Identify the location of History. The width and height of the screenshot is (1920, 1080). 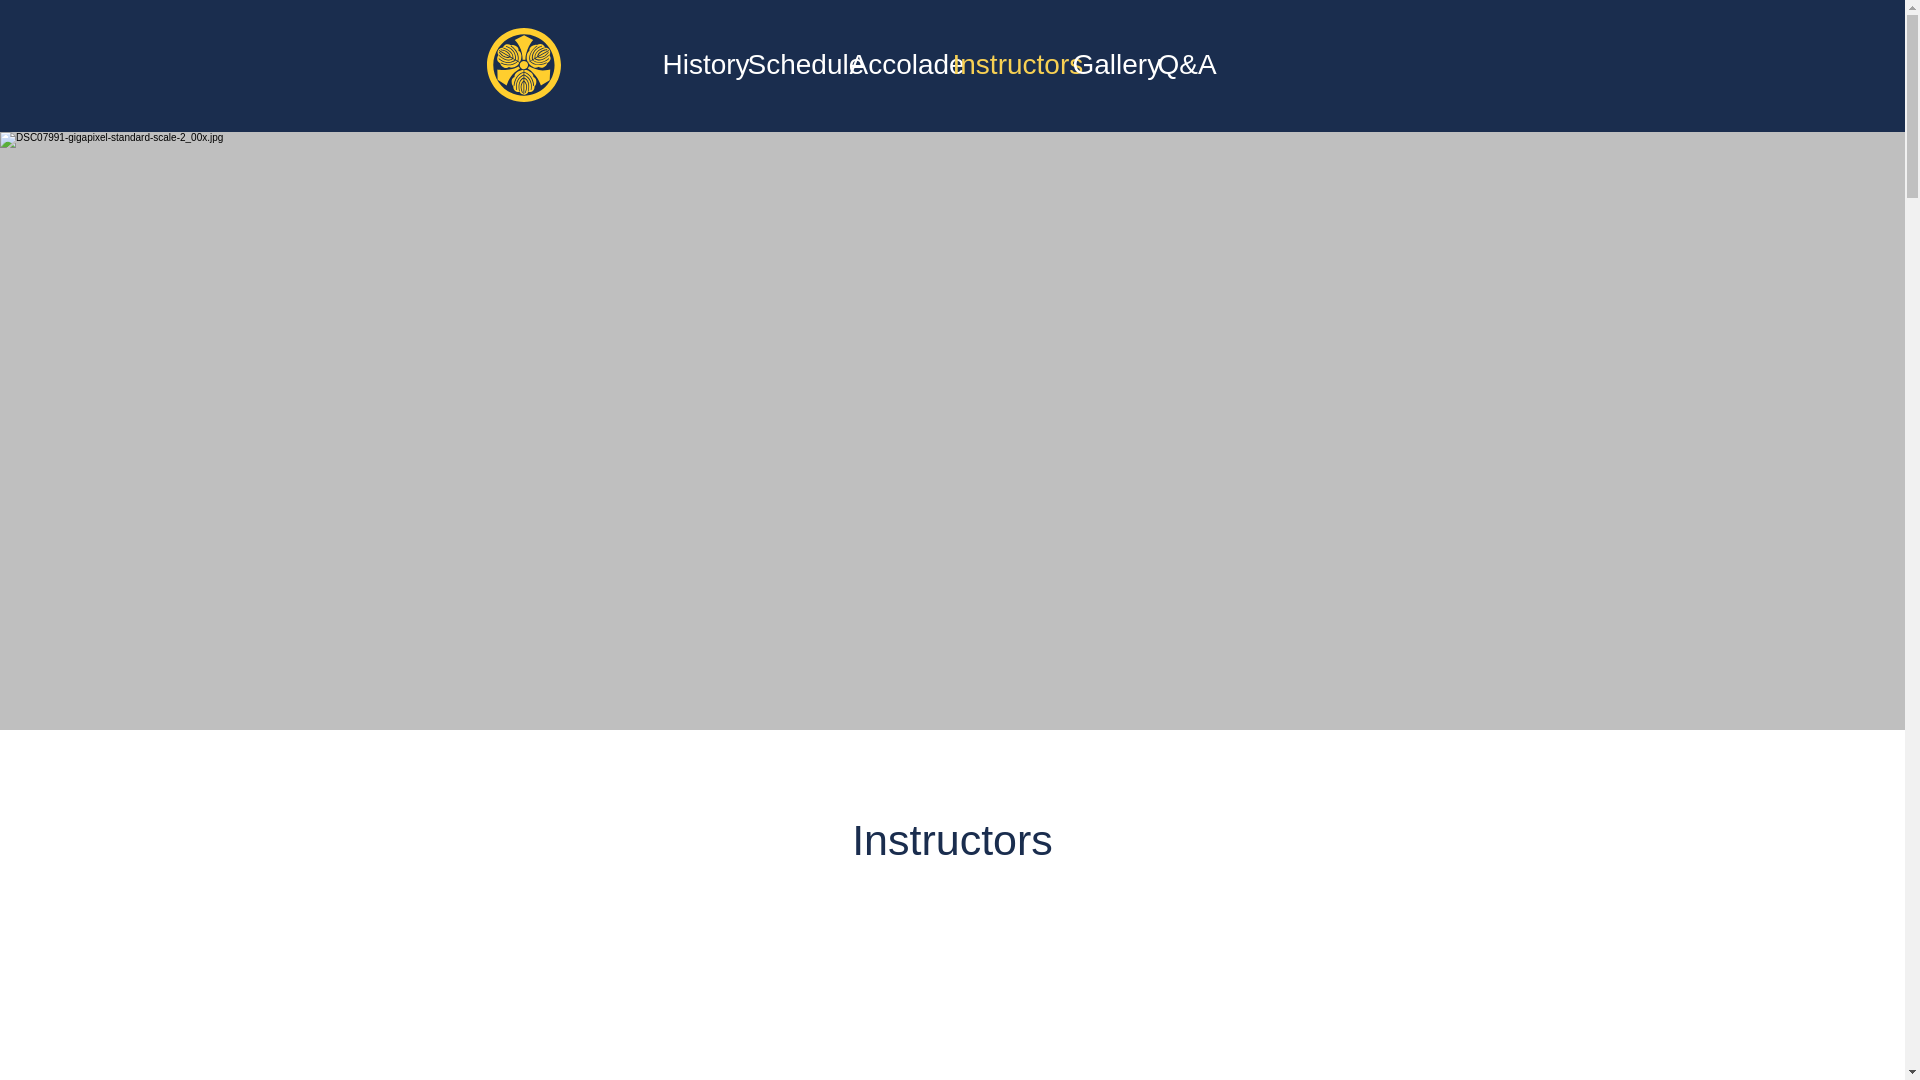
(694, 64).